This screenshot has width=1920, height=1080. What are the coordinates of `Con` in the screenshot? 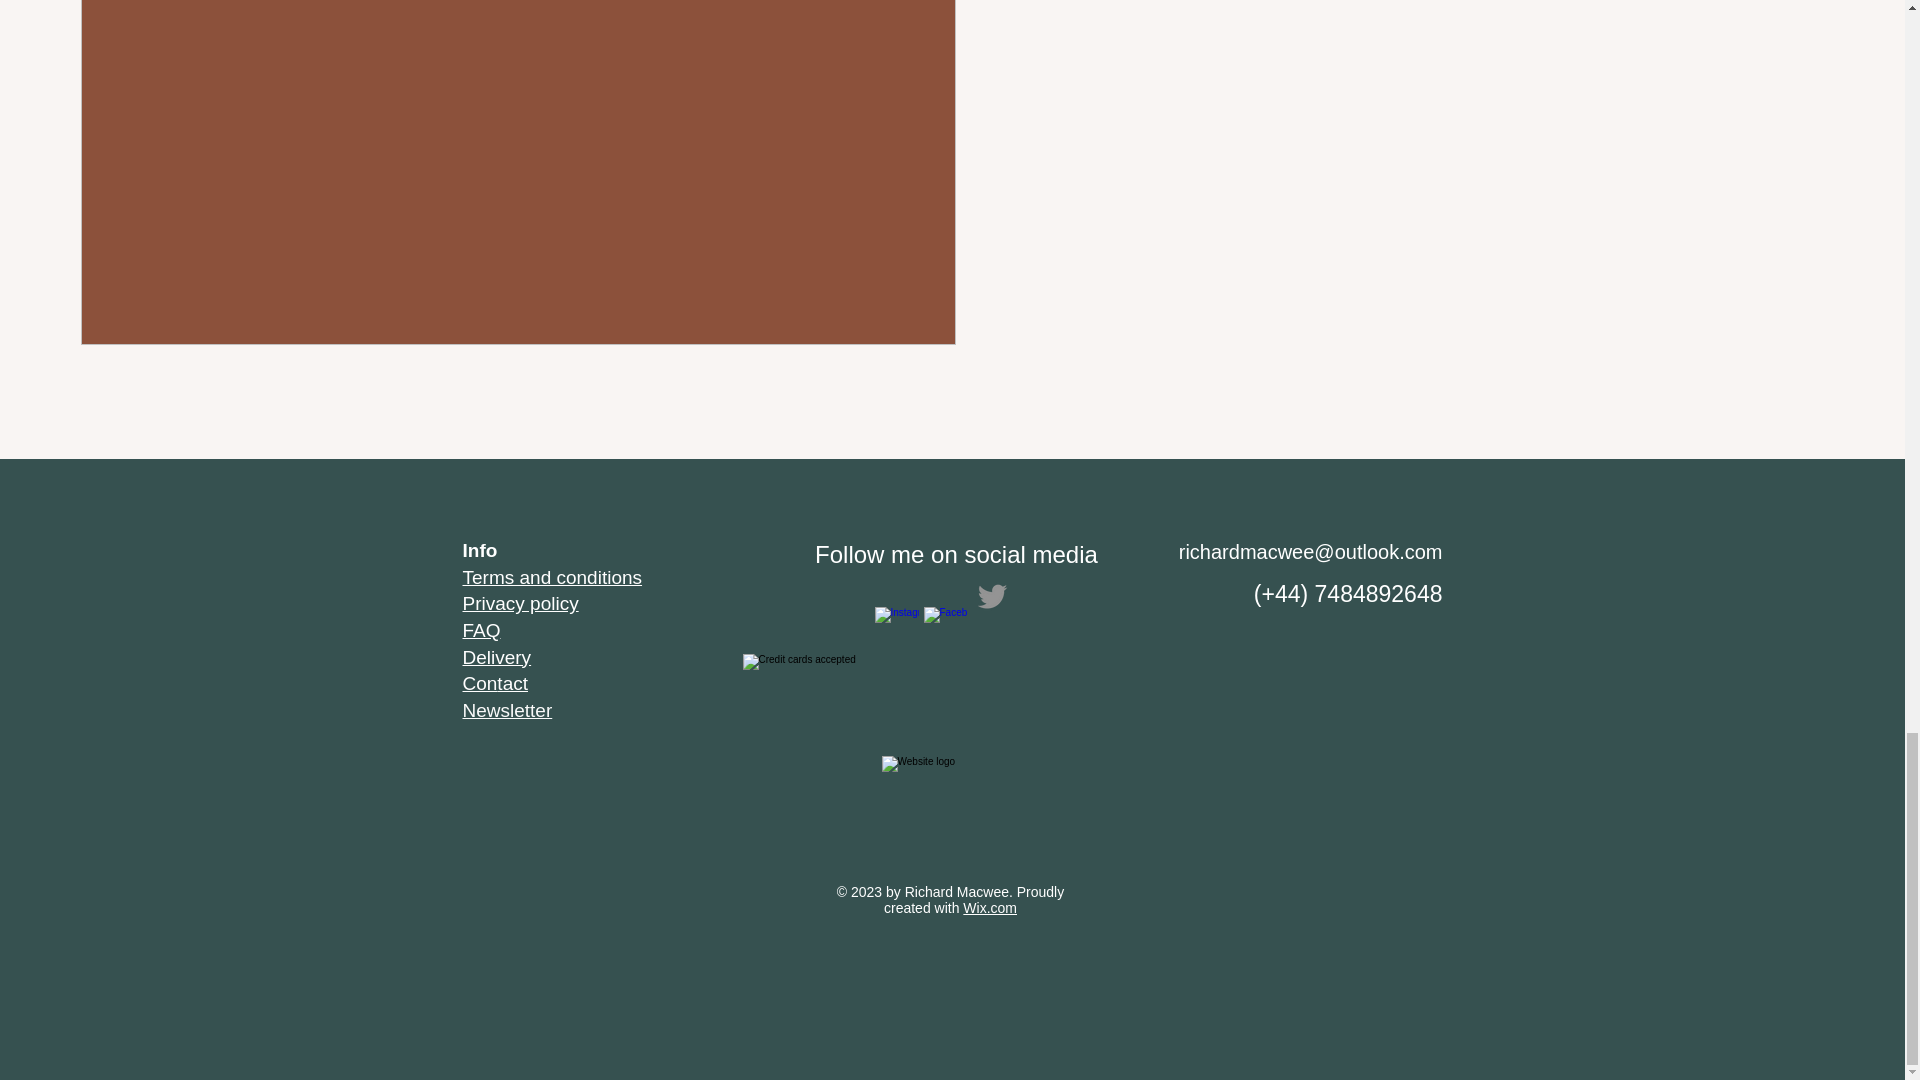 It's located at (480, 683).